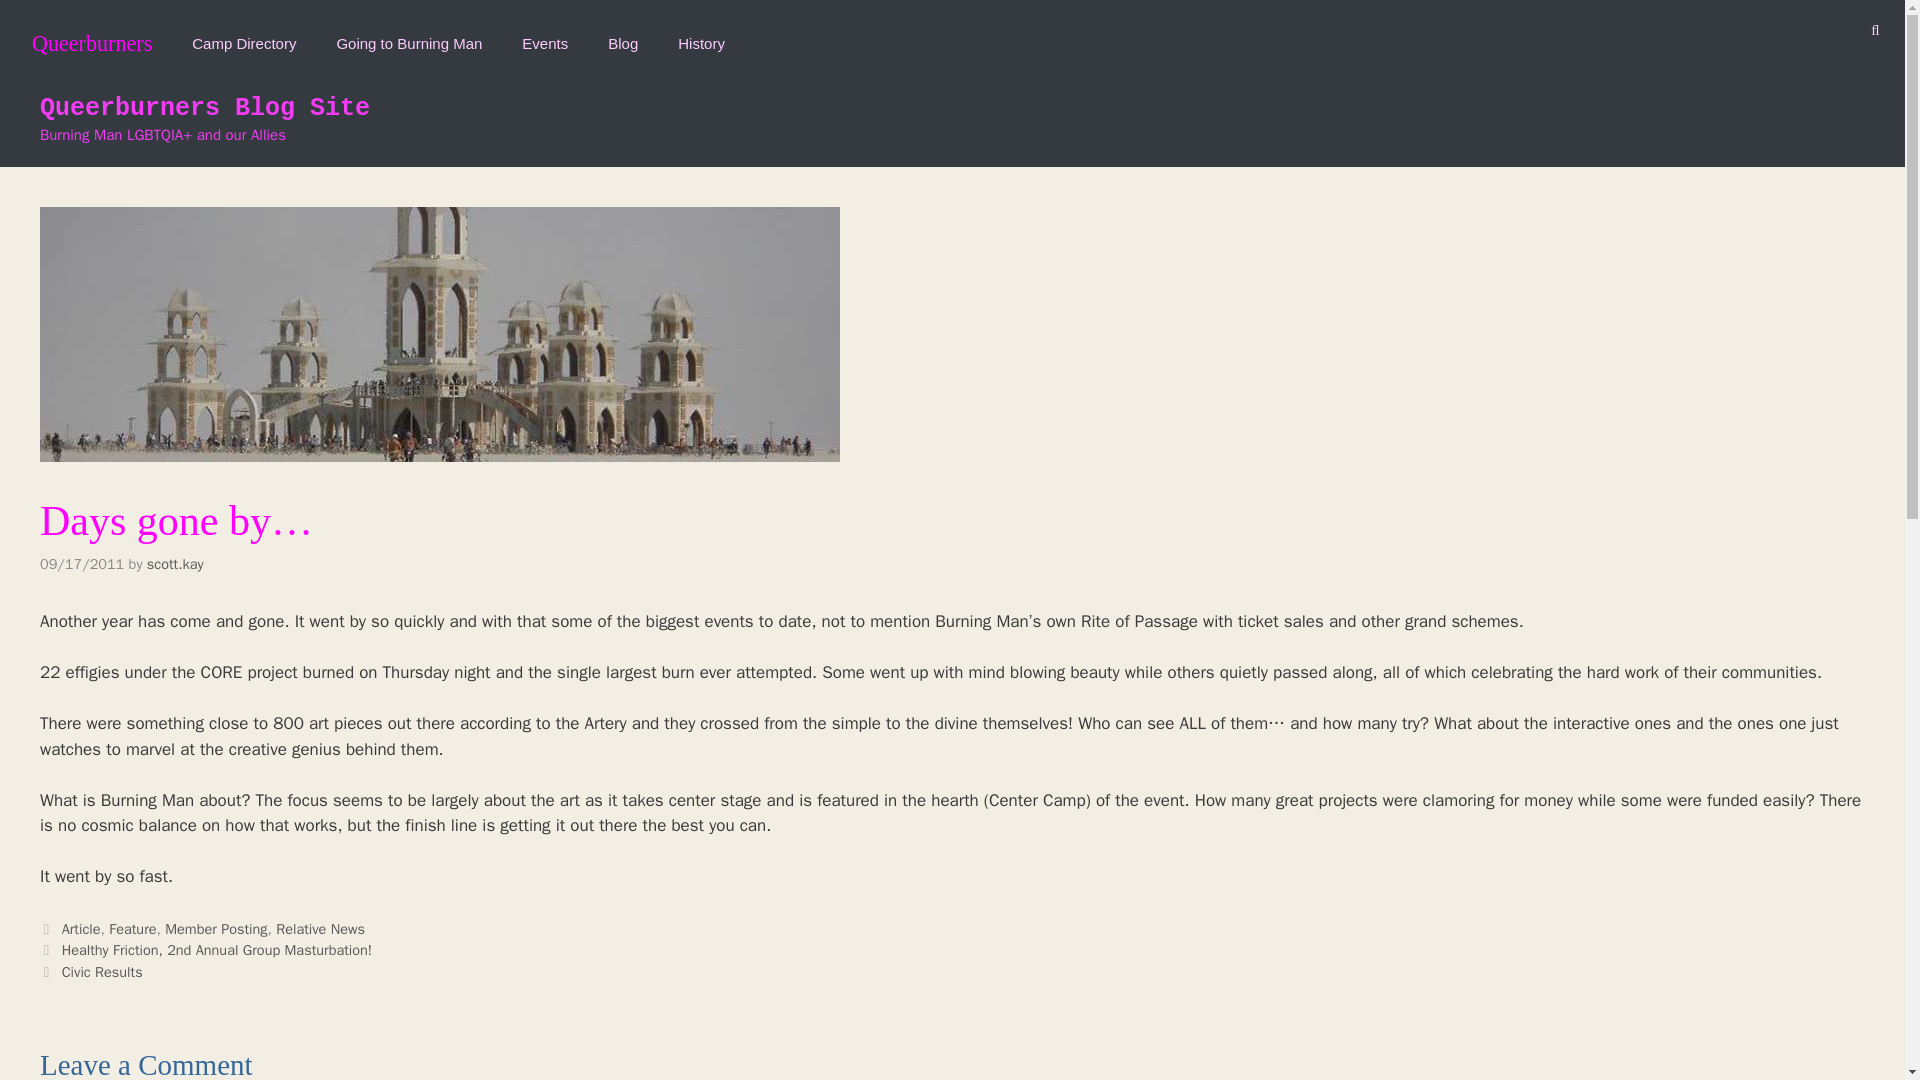 The height and width of the screenshot is (1080, 1920). Describe the element at coordinates (216, 929) in the screenshot. I see `Member Posting` at that location.